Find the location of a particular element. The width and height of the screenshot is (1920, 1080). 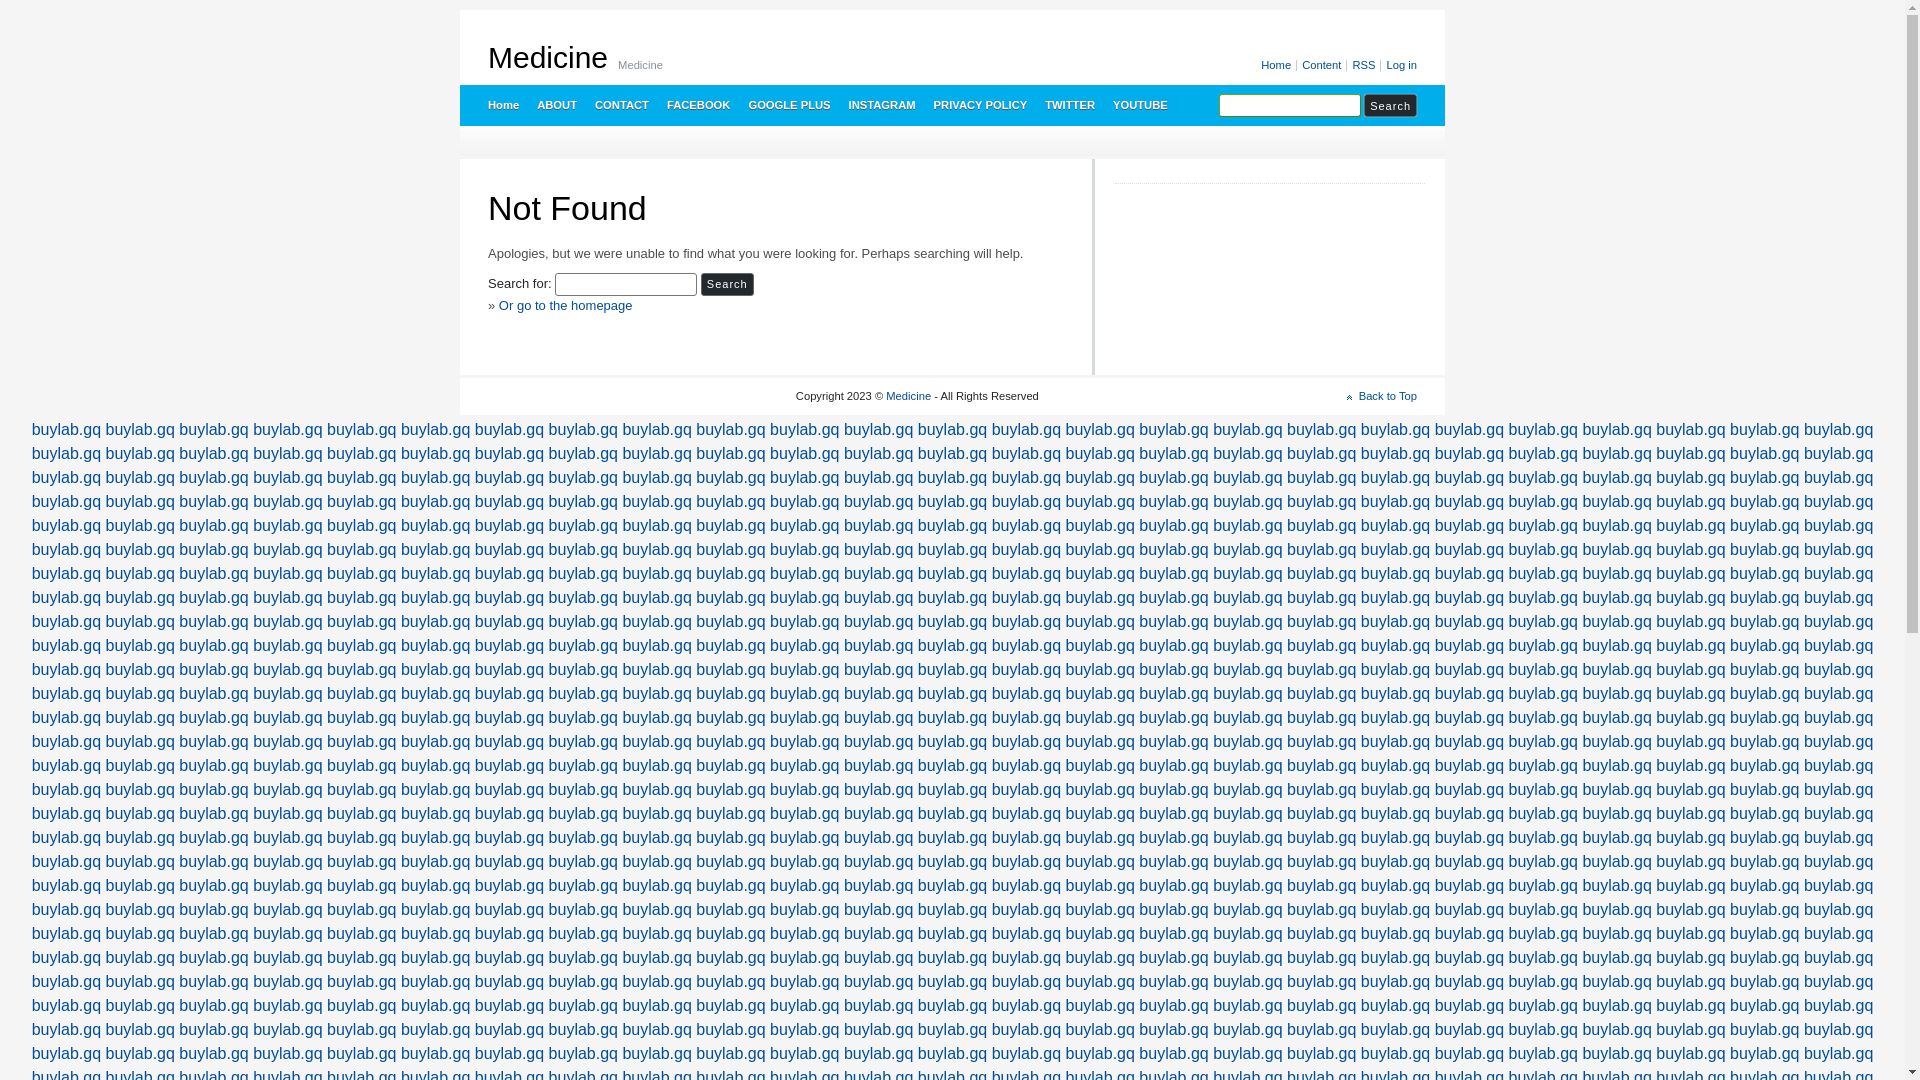

buylab.gq is located at coordinates (1174, 550).